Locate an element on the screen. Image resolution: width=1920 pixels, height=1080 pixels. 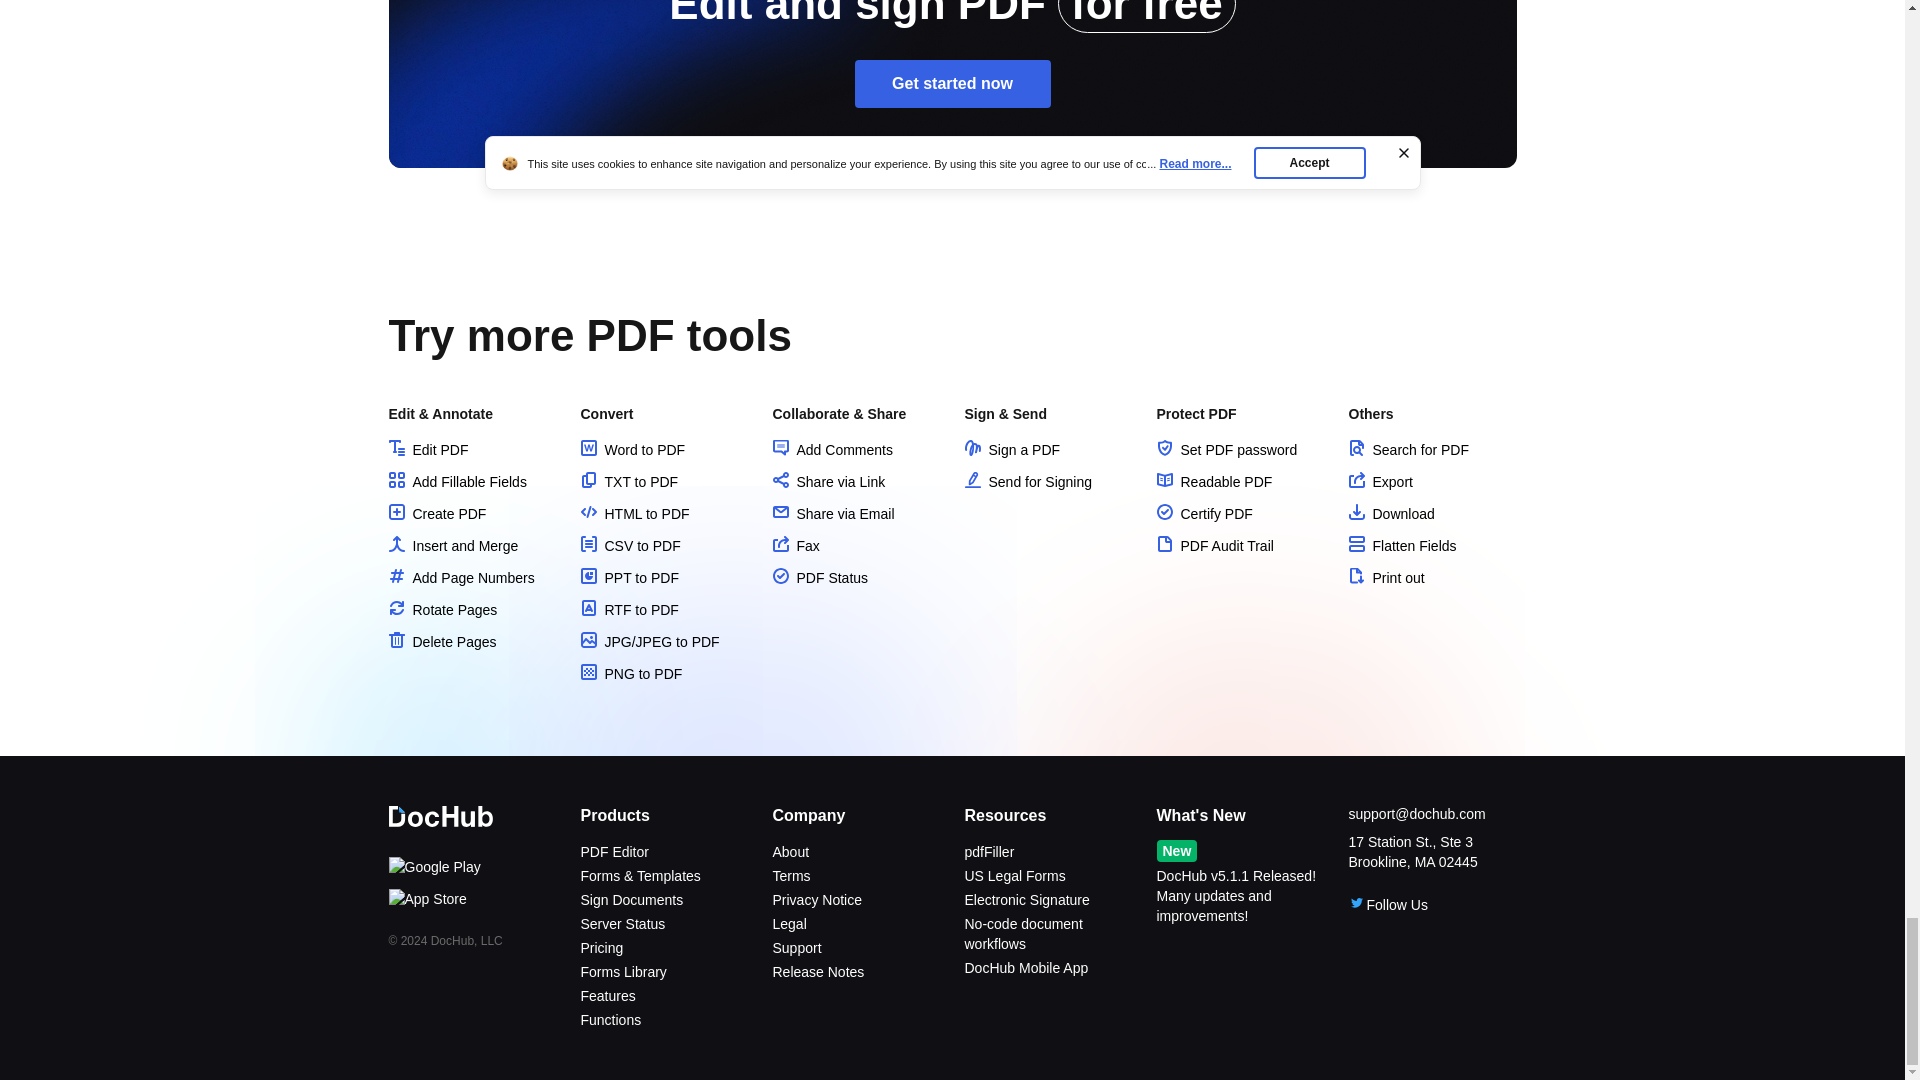
CSV to PDF is located at coordinates (629, 546).